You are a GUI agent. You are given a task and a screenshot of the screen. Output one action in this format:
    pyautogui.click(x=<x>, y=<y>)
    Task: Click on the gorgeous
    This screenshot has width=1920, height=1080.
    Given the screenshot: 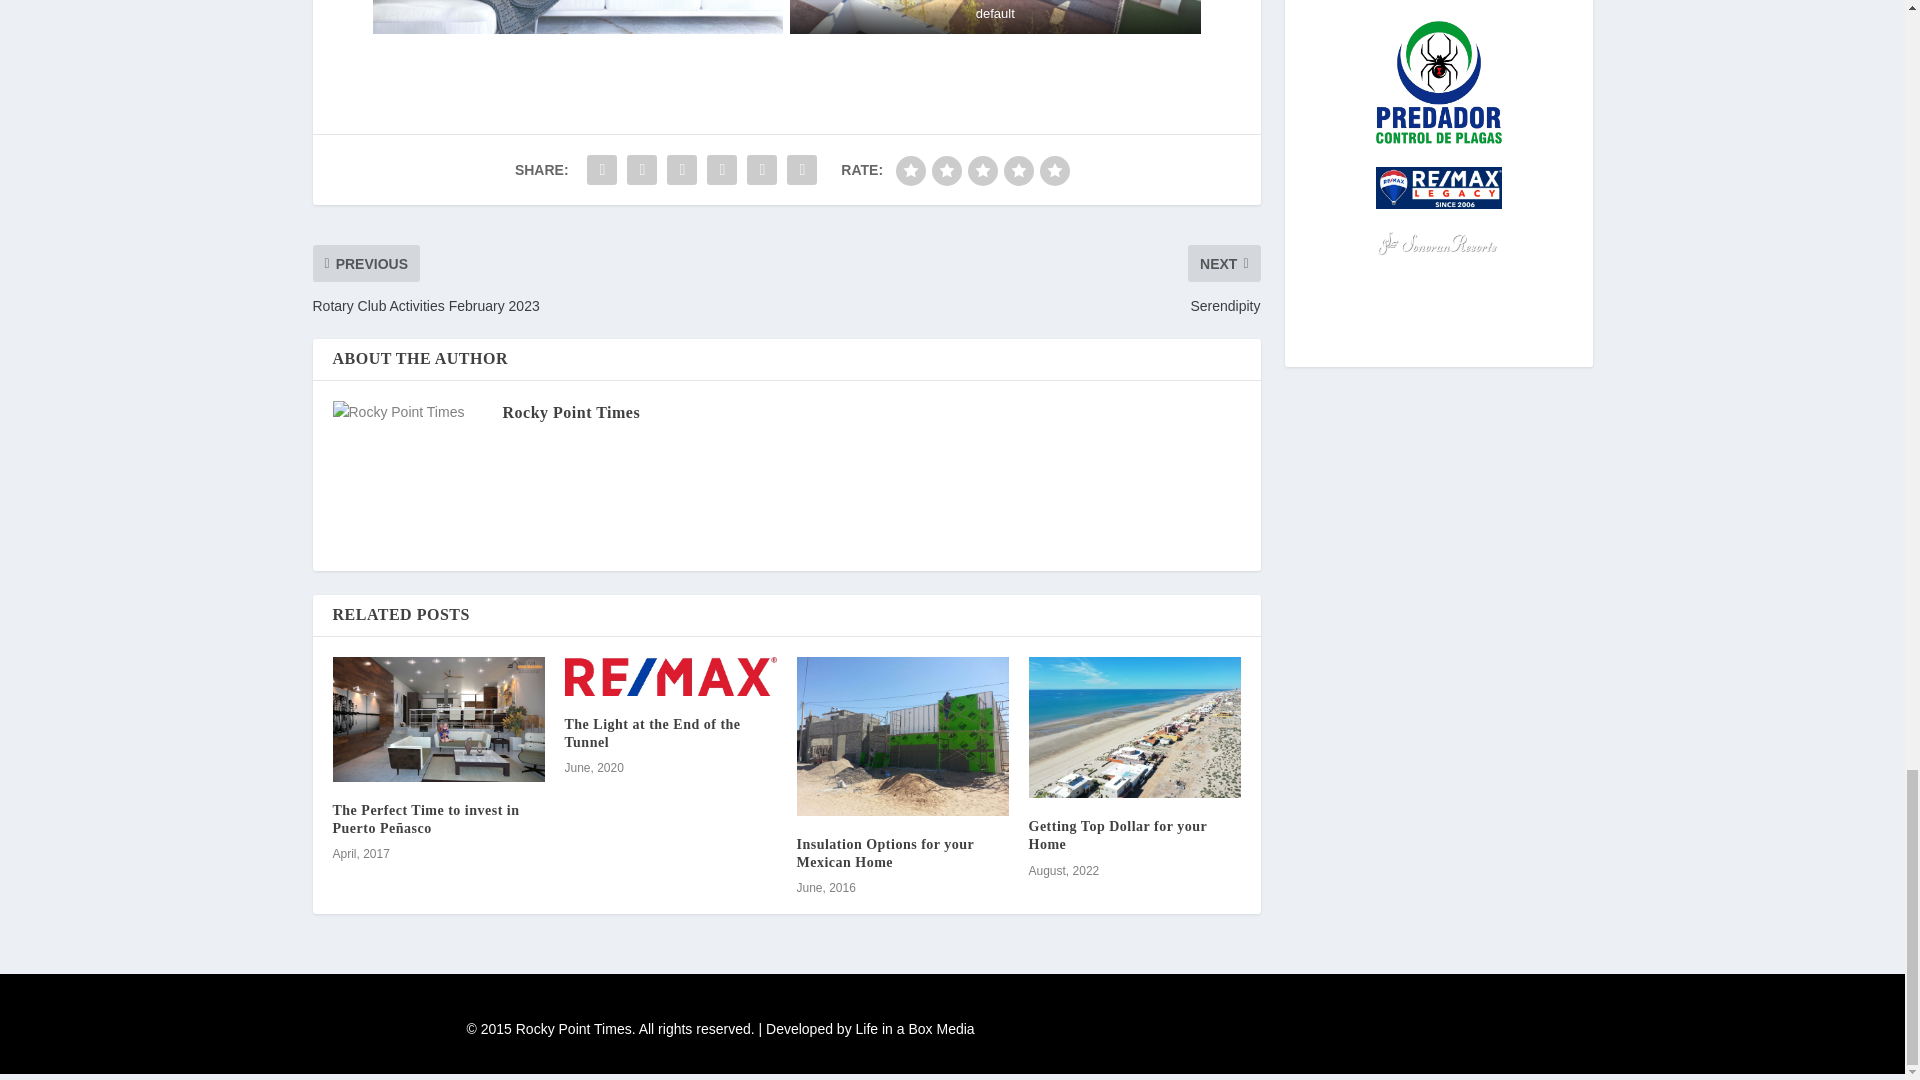 What is the action you would take?
    pyautogui.click(x=1054, y=170)
    